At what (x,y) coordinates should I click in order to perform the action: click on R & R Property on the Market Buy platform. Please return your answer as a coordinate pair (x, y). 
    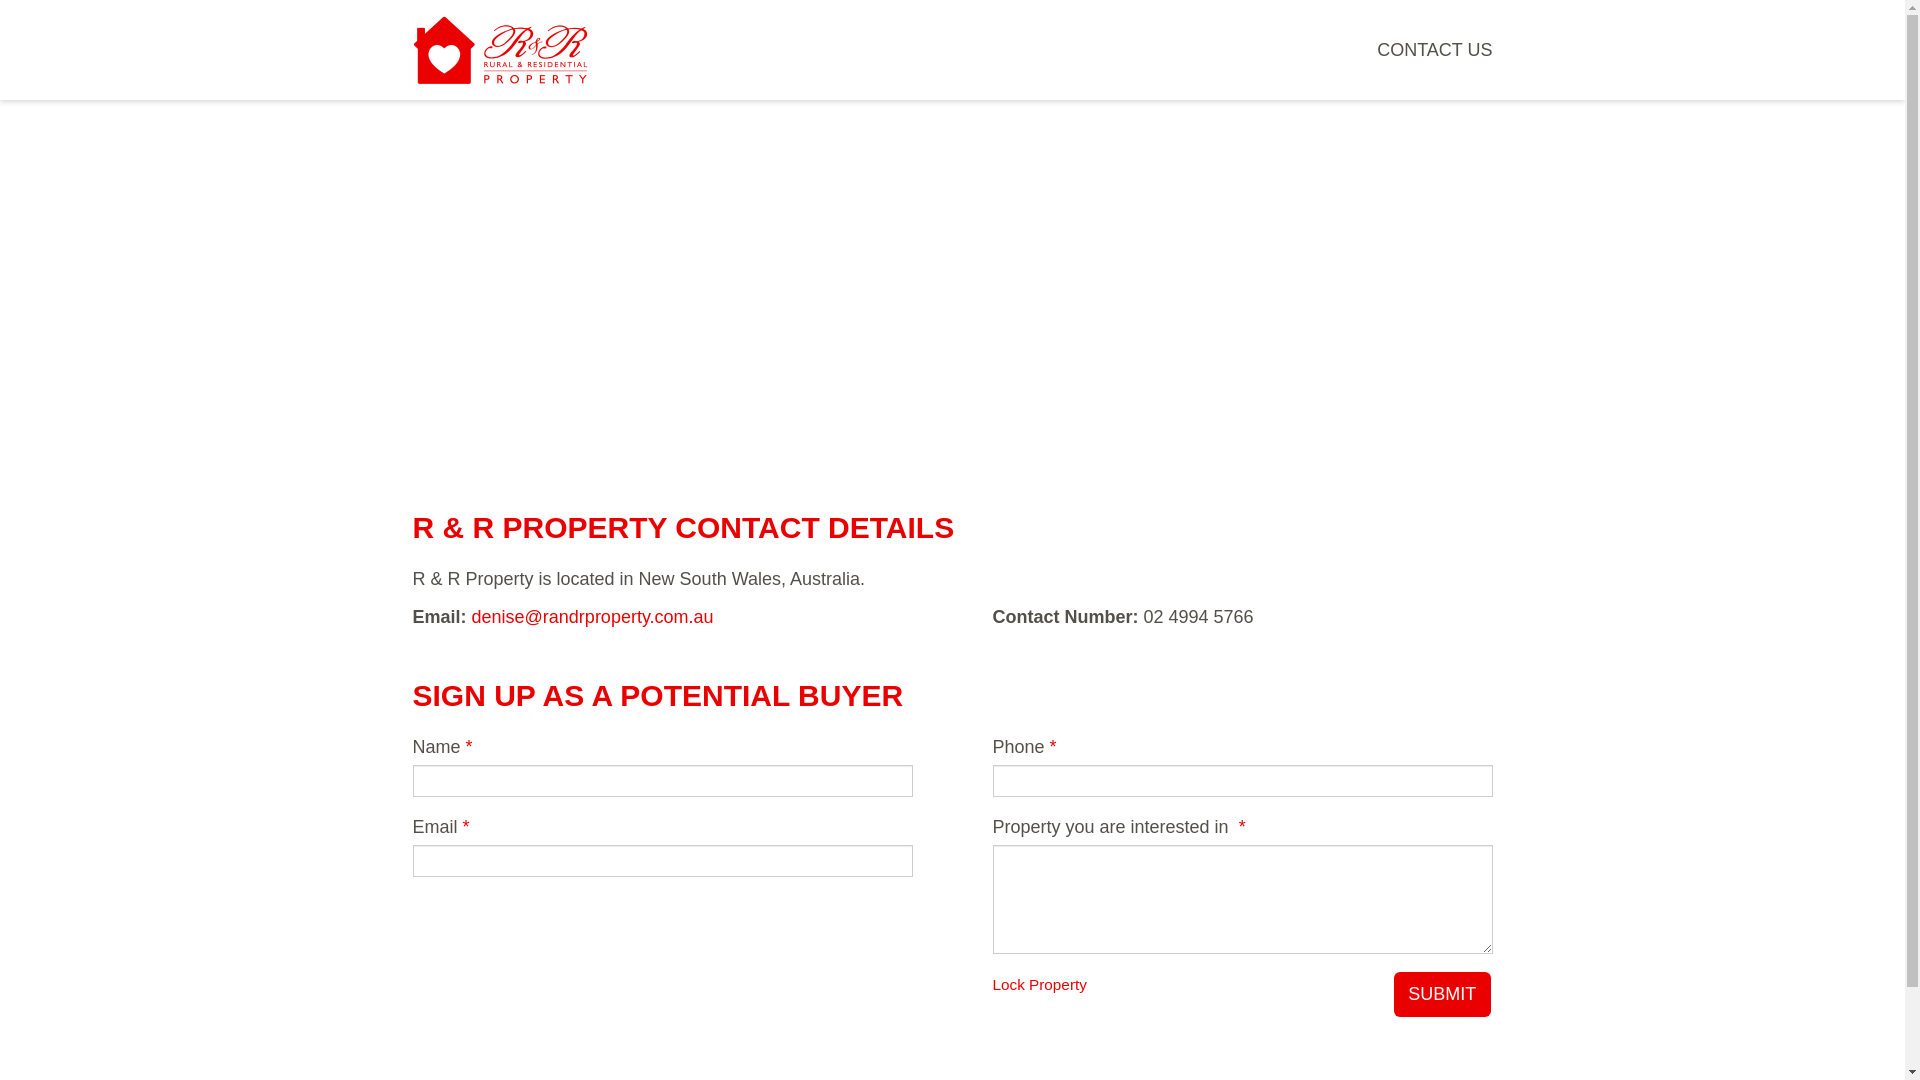
    Looking at the image, I should click on (500, 50).